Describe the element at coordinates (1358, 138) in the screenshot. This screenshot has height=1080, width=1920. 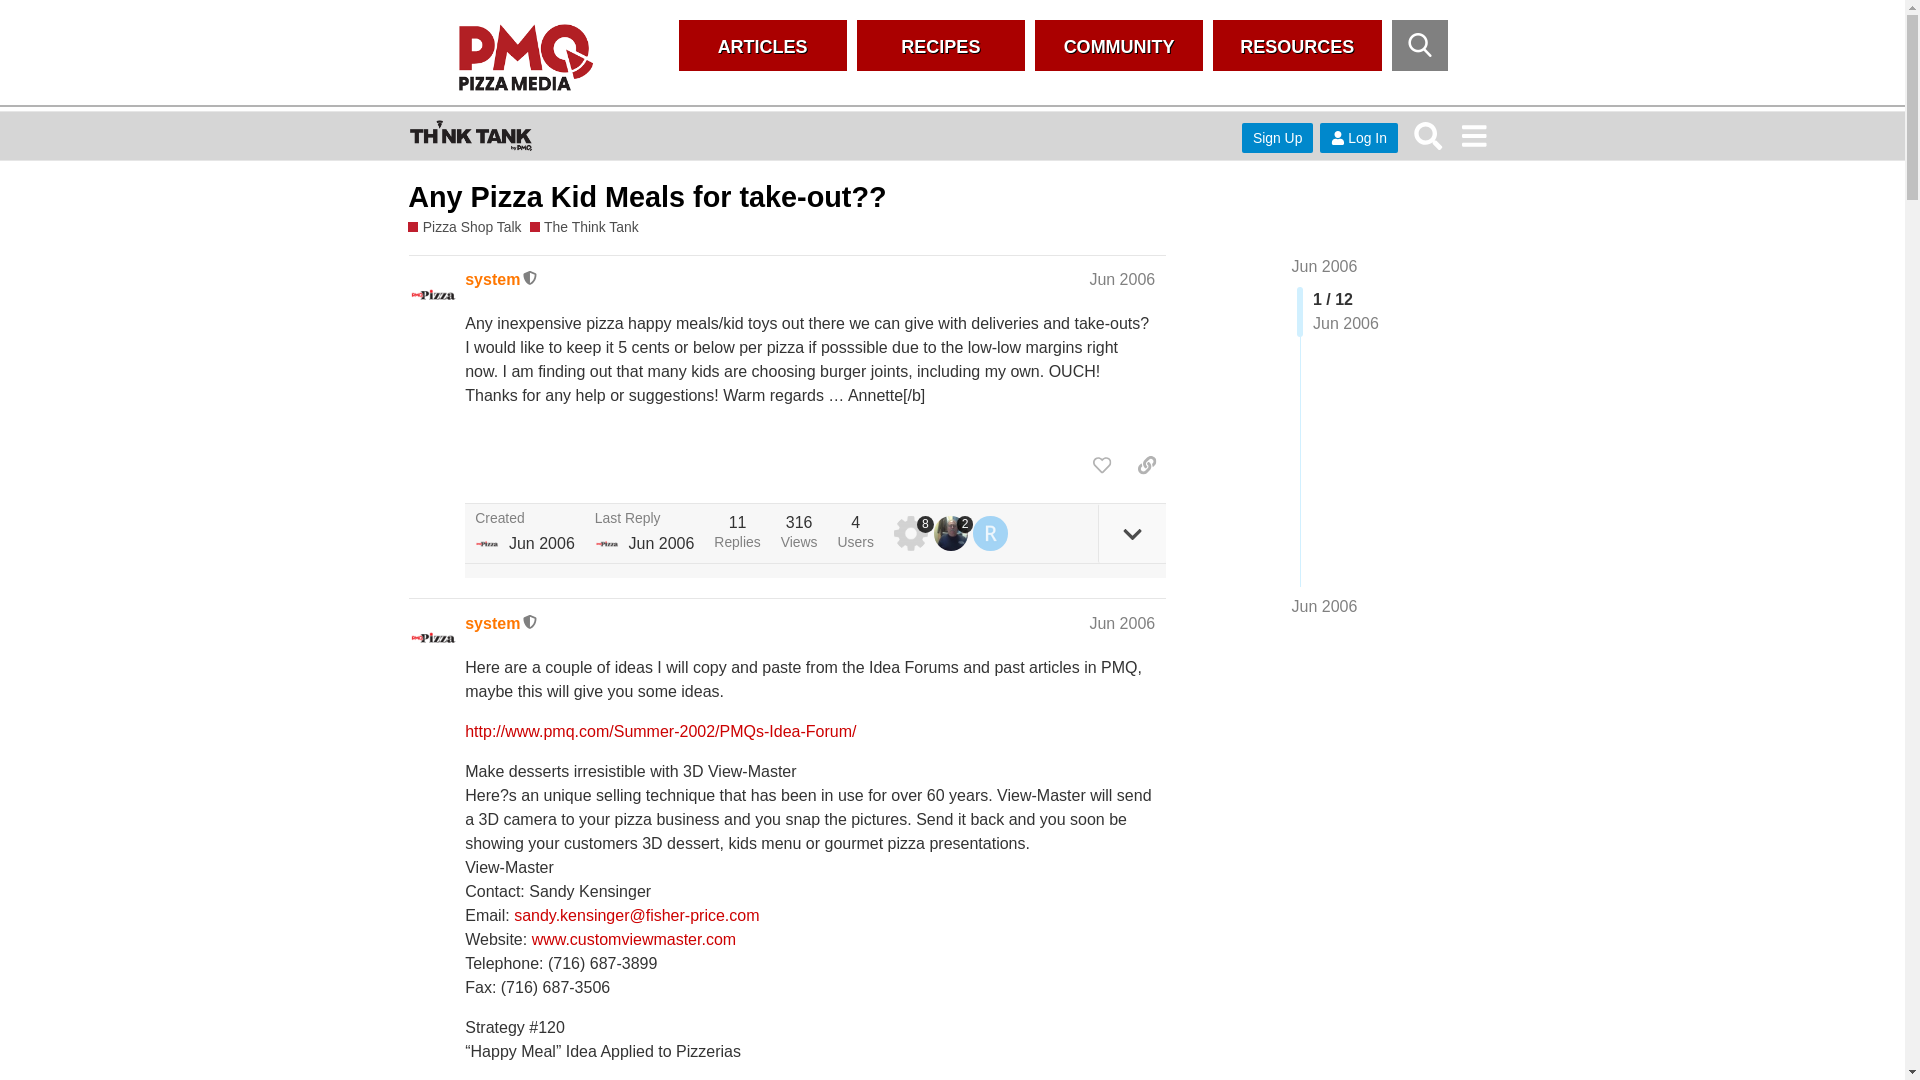
I see `Log In` at that location.